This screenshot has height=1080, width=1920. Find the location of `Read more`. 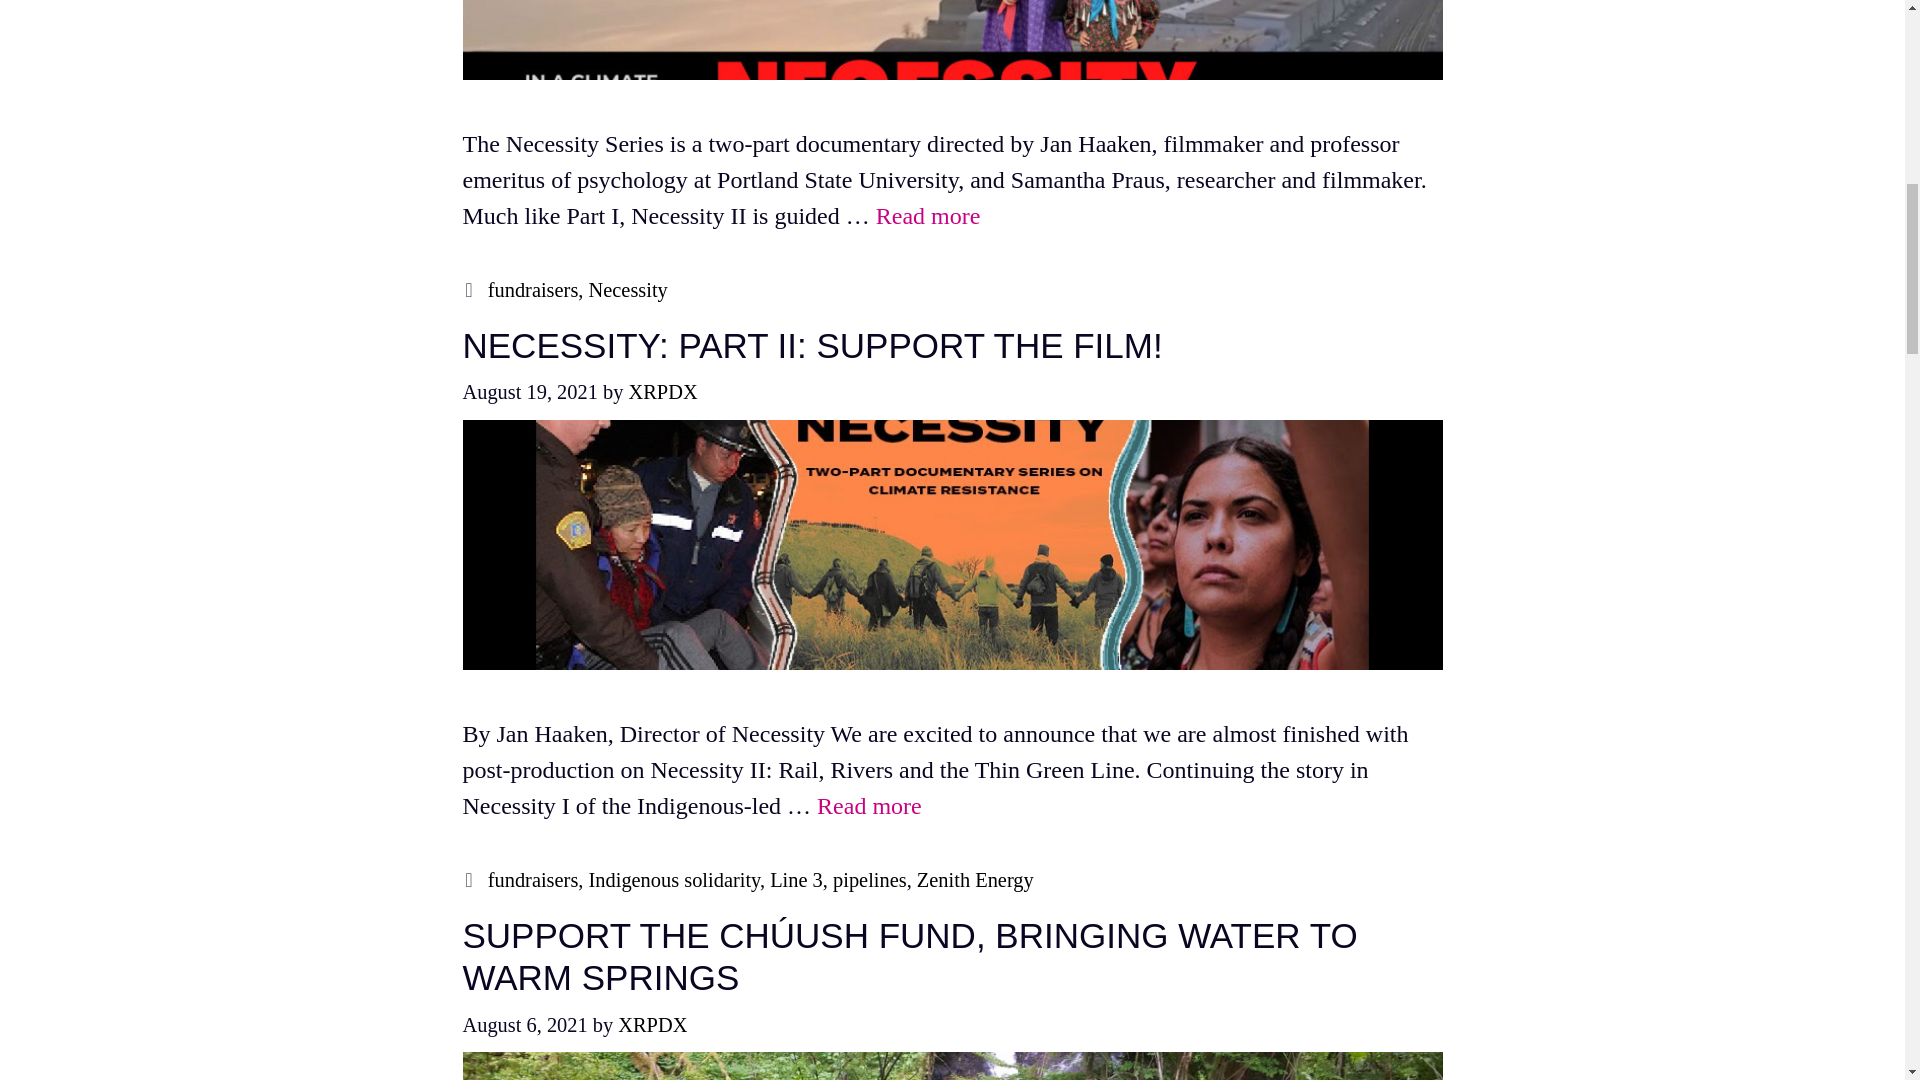

Read more is located at coordinates (928, 216).